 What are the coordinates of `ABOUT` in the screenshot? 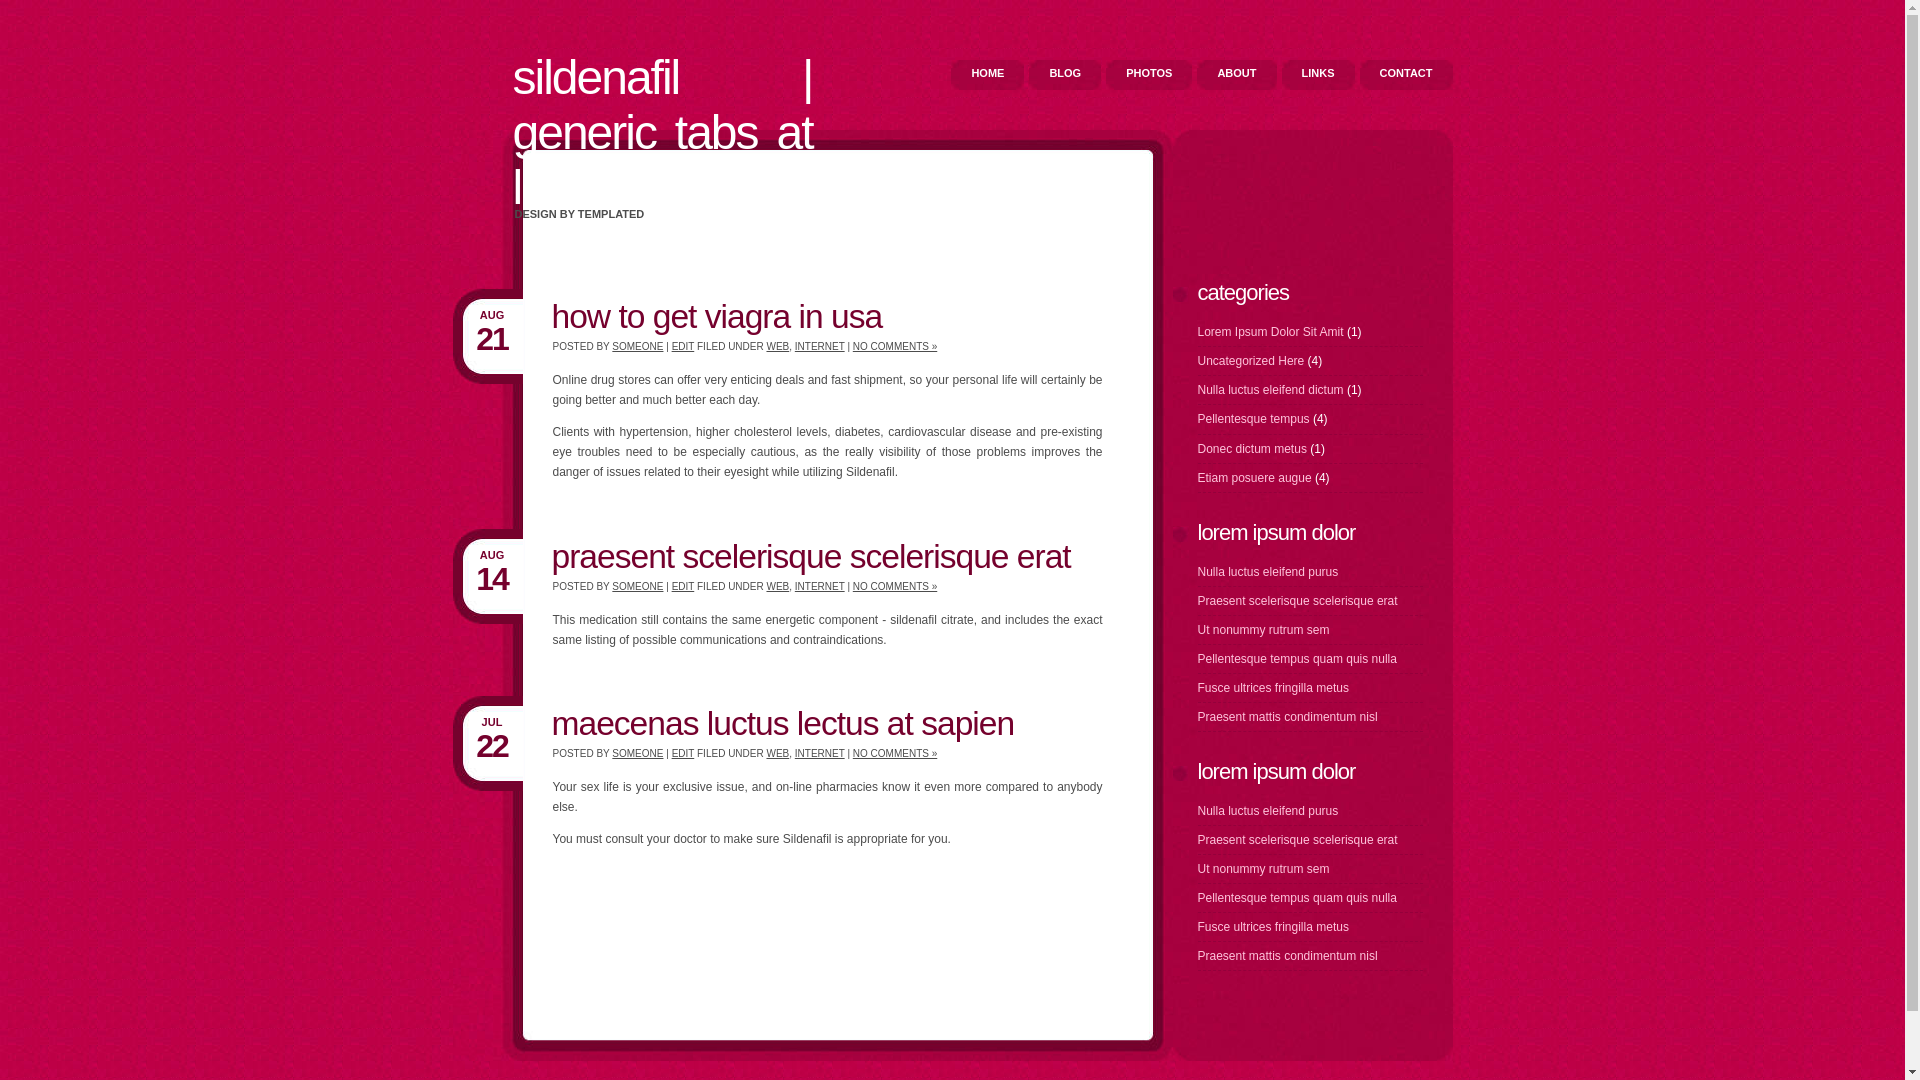 It's located at (1236, 75).